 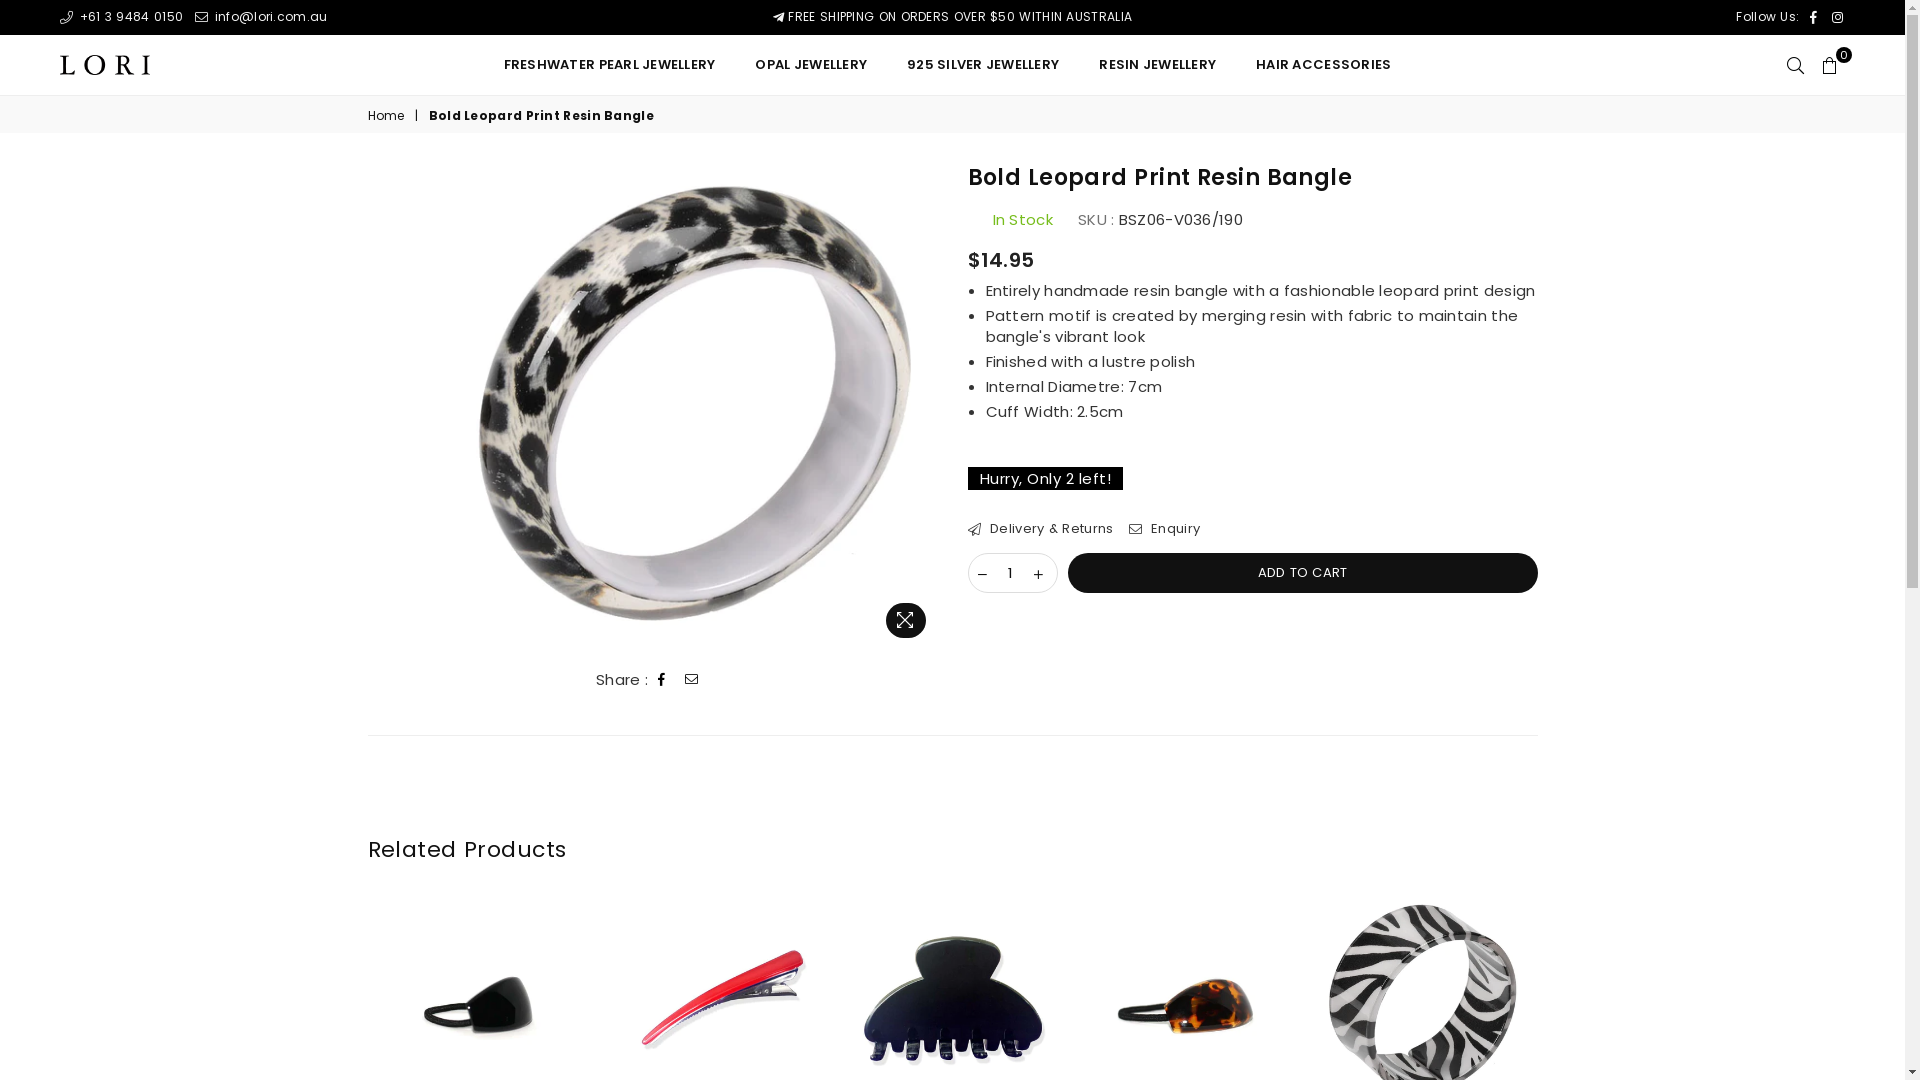 I want to click on info@lori.com.au, so click(x=261, y=16).